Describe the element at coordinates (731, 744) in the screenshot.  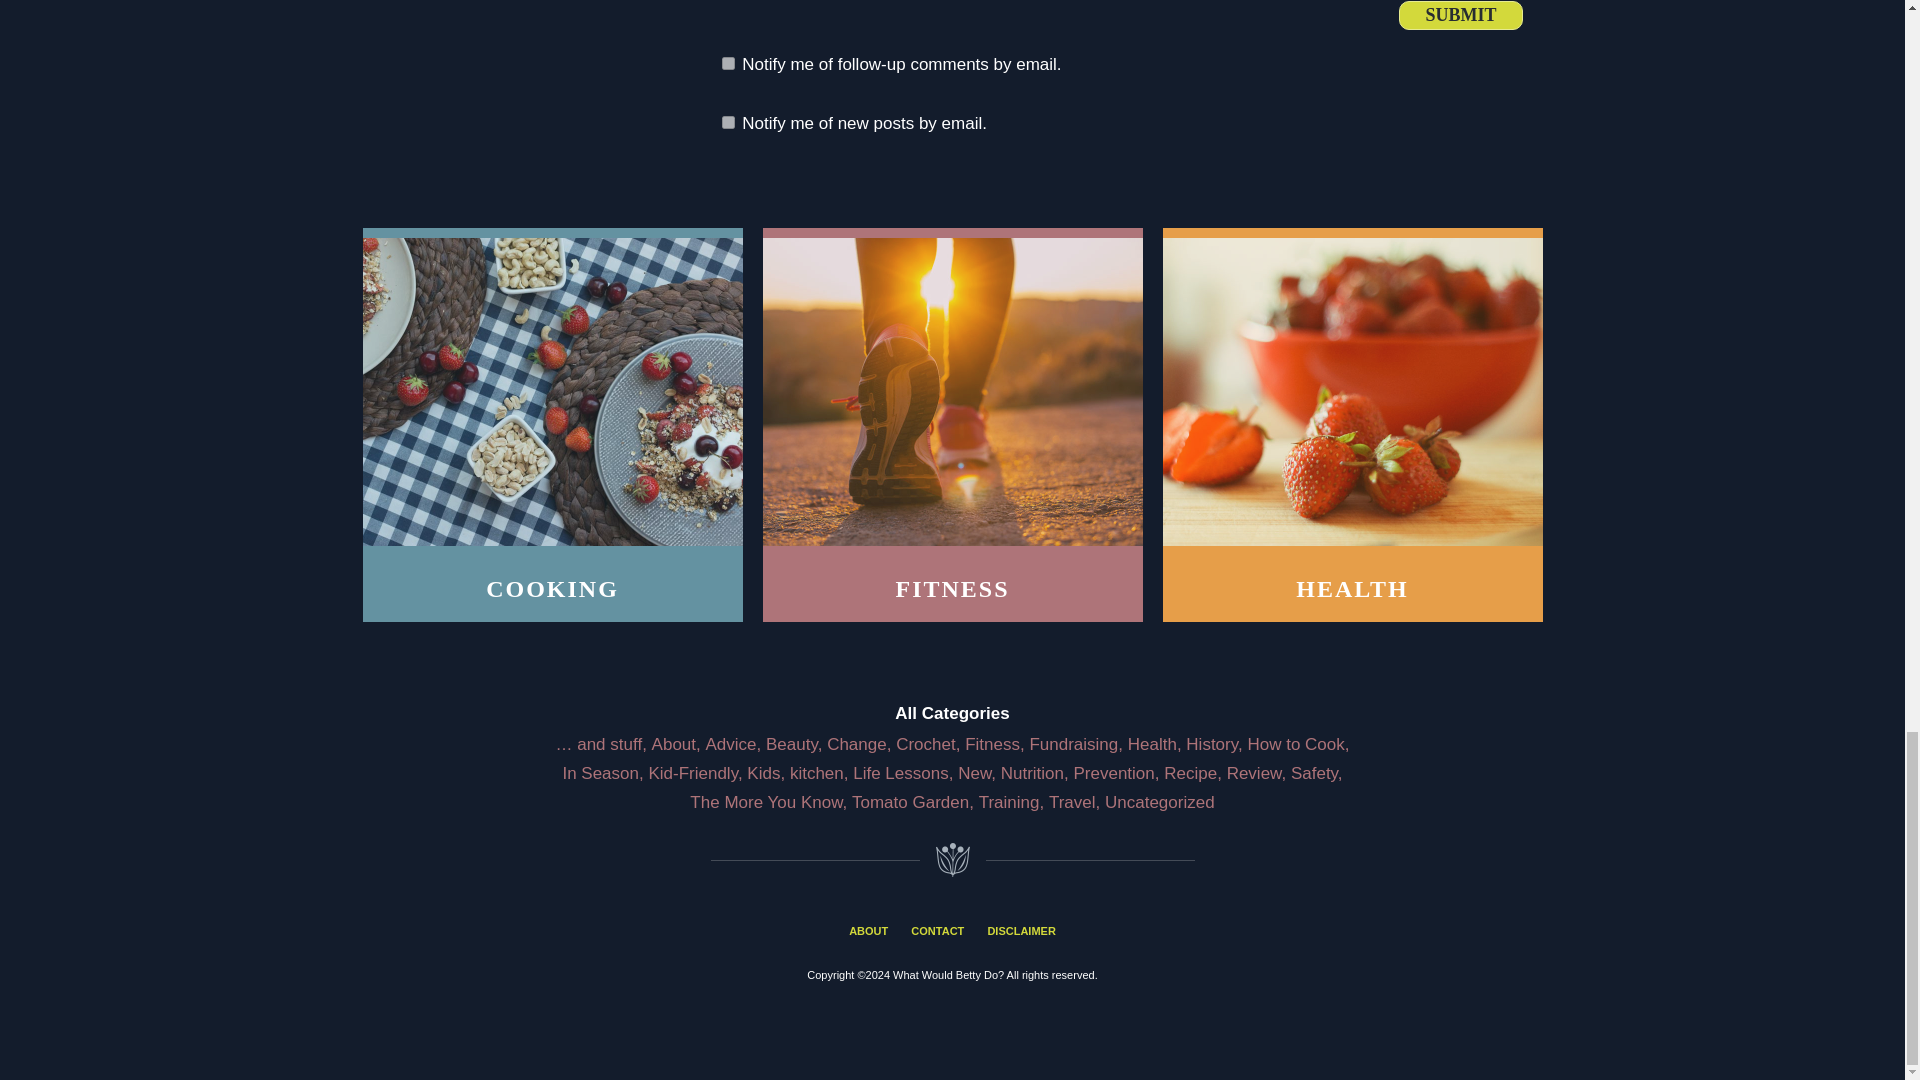
I see `Advice` at that location.